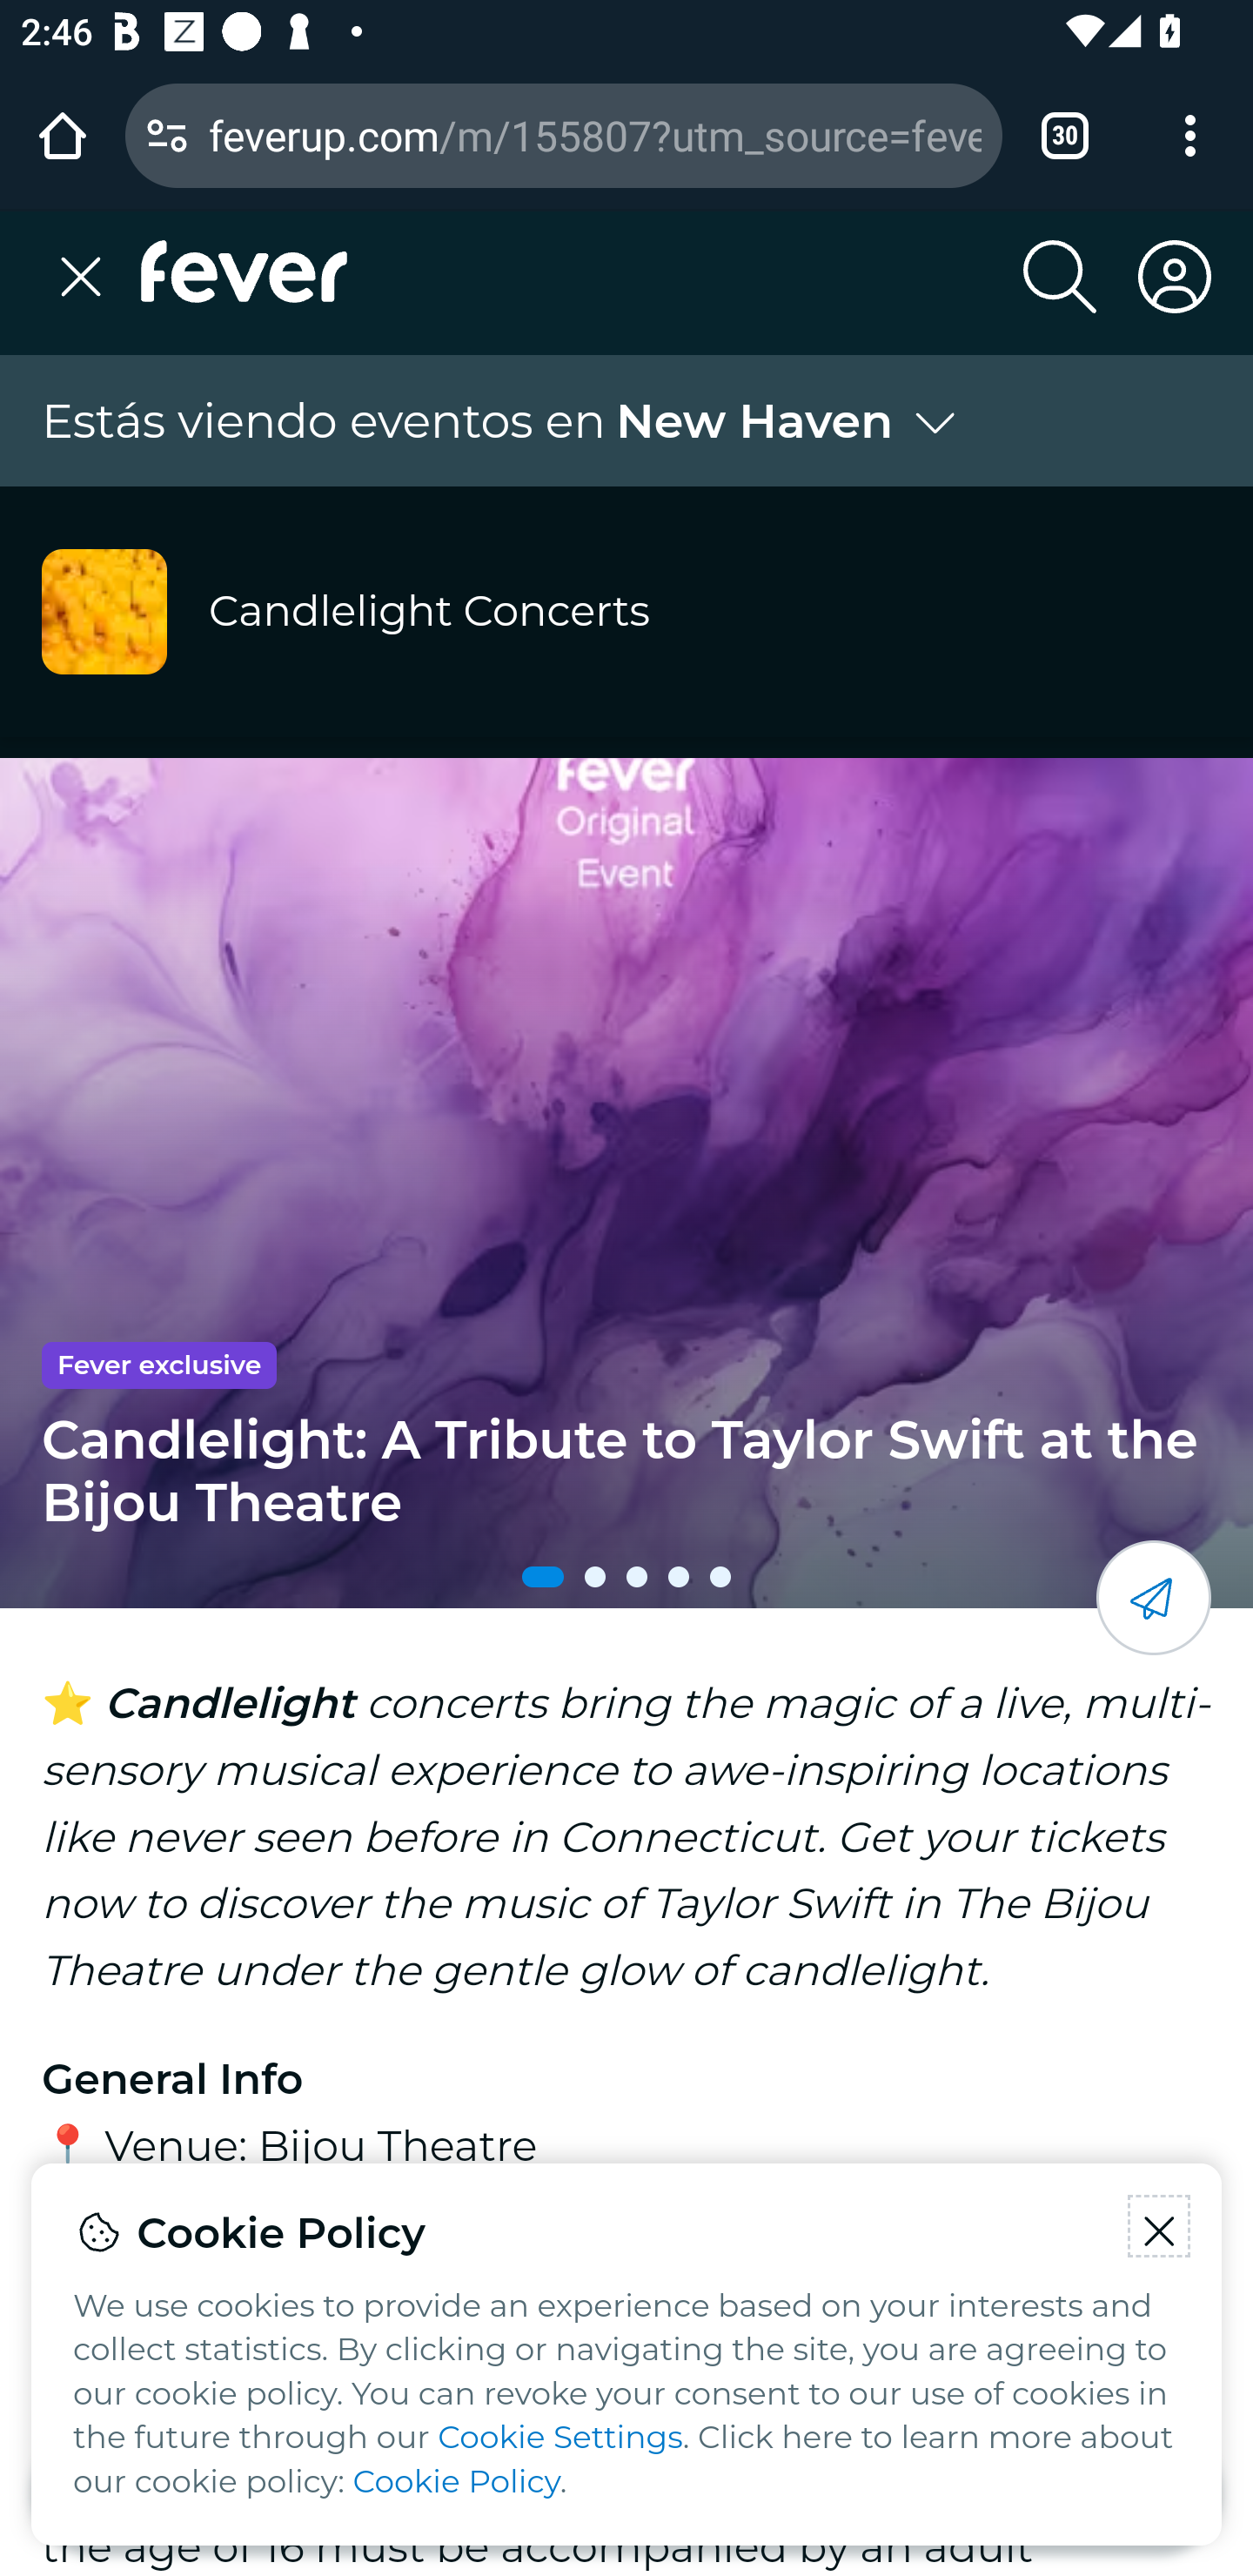 This screenshot has width=1253, height=2576. Describe the element at coordinates (1190, 135) in the screenshot. I see `Customize and control Google Chrome` at that location.